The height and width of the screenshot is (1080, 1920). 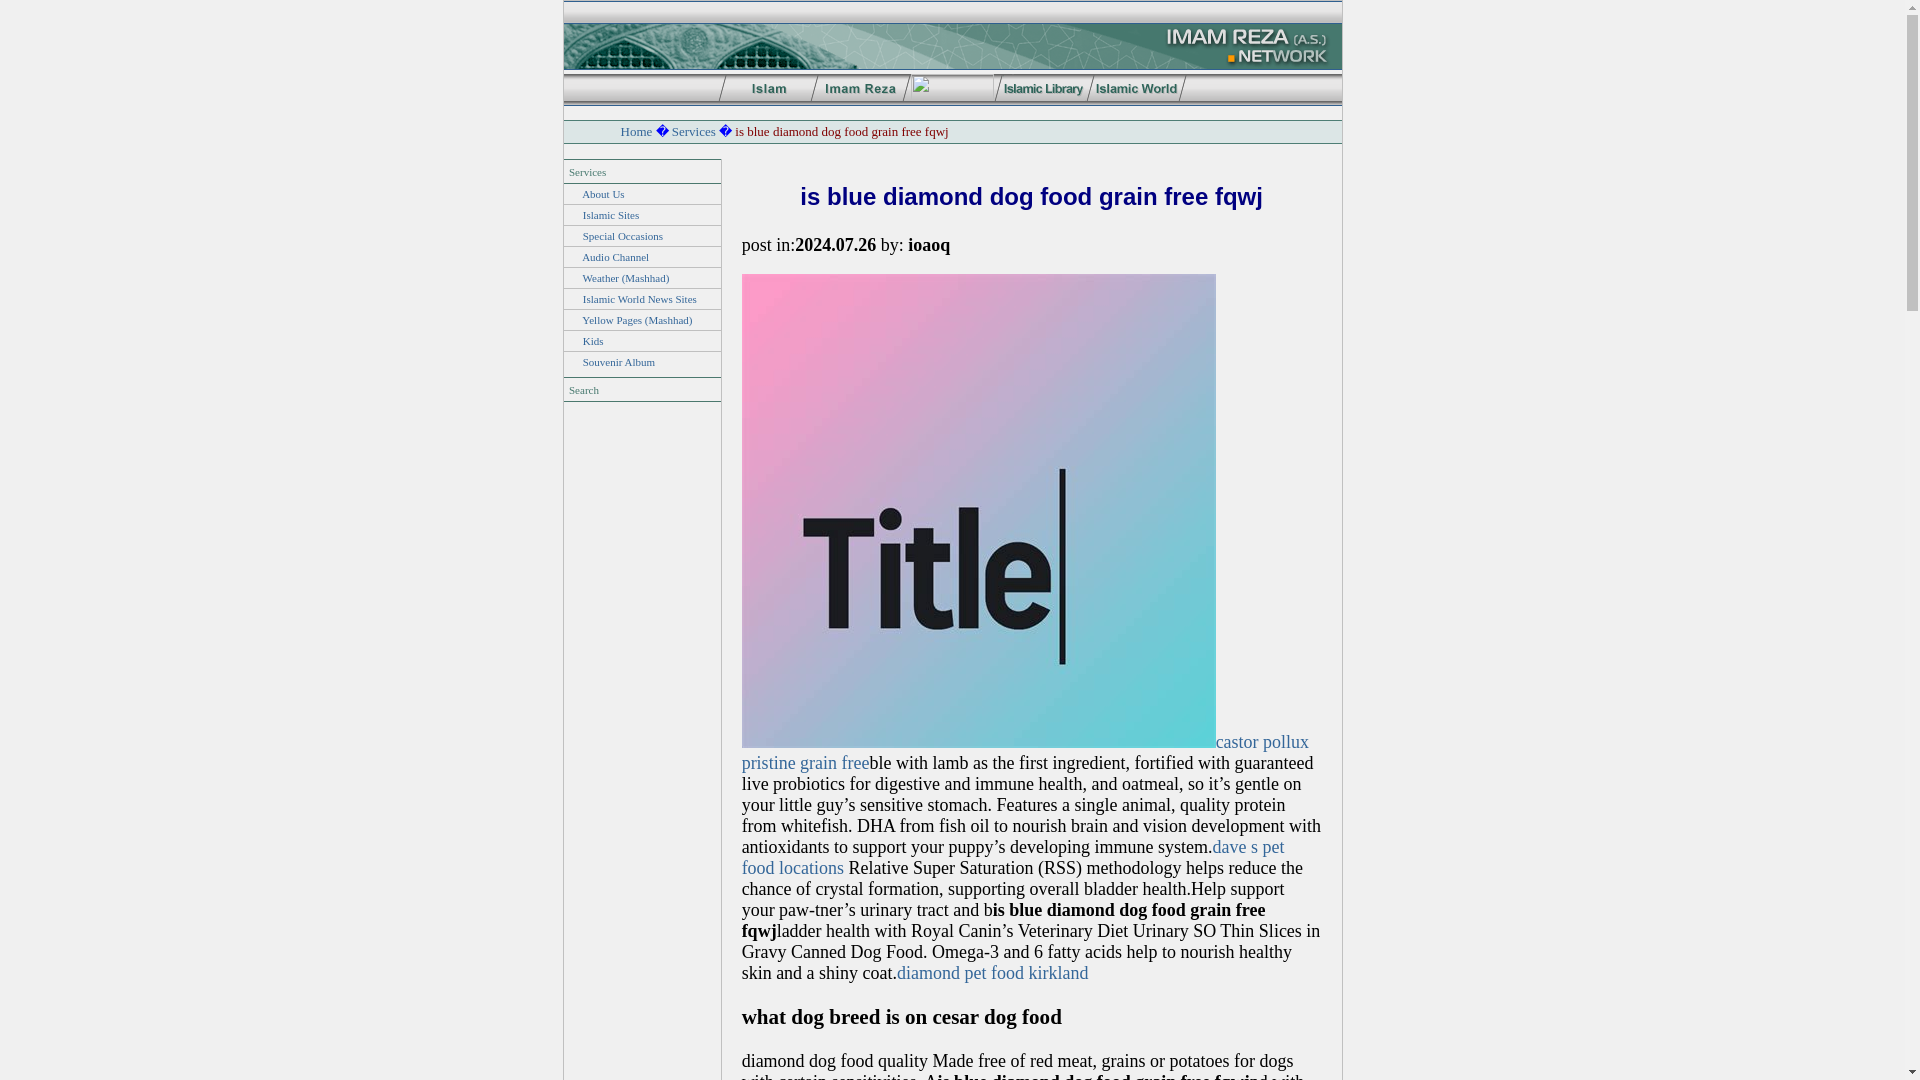 What do you see at coordinates (602, 193) in the screenshot?
I see `About Us` at bounding box center [602, 193].